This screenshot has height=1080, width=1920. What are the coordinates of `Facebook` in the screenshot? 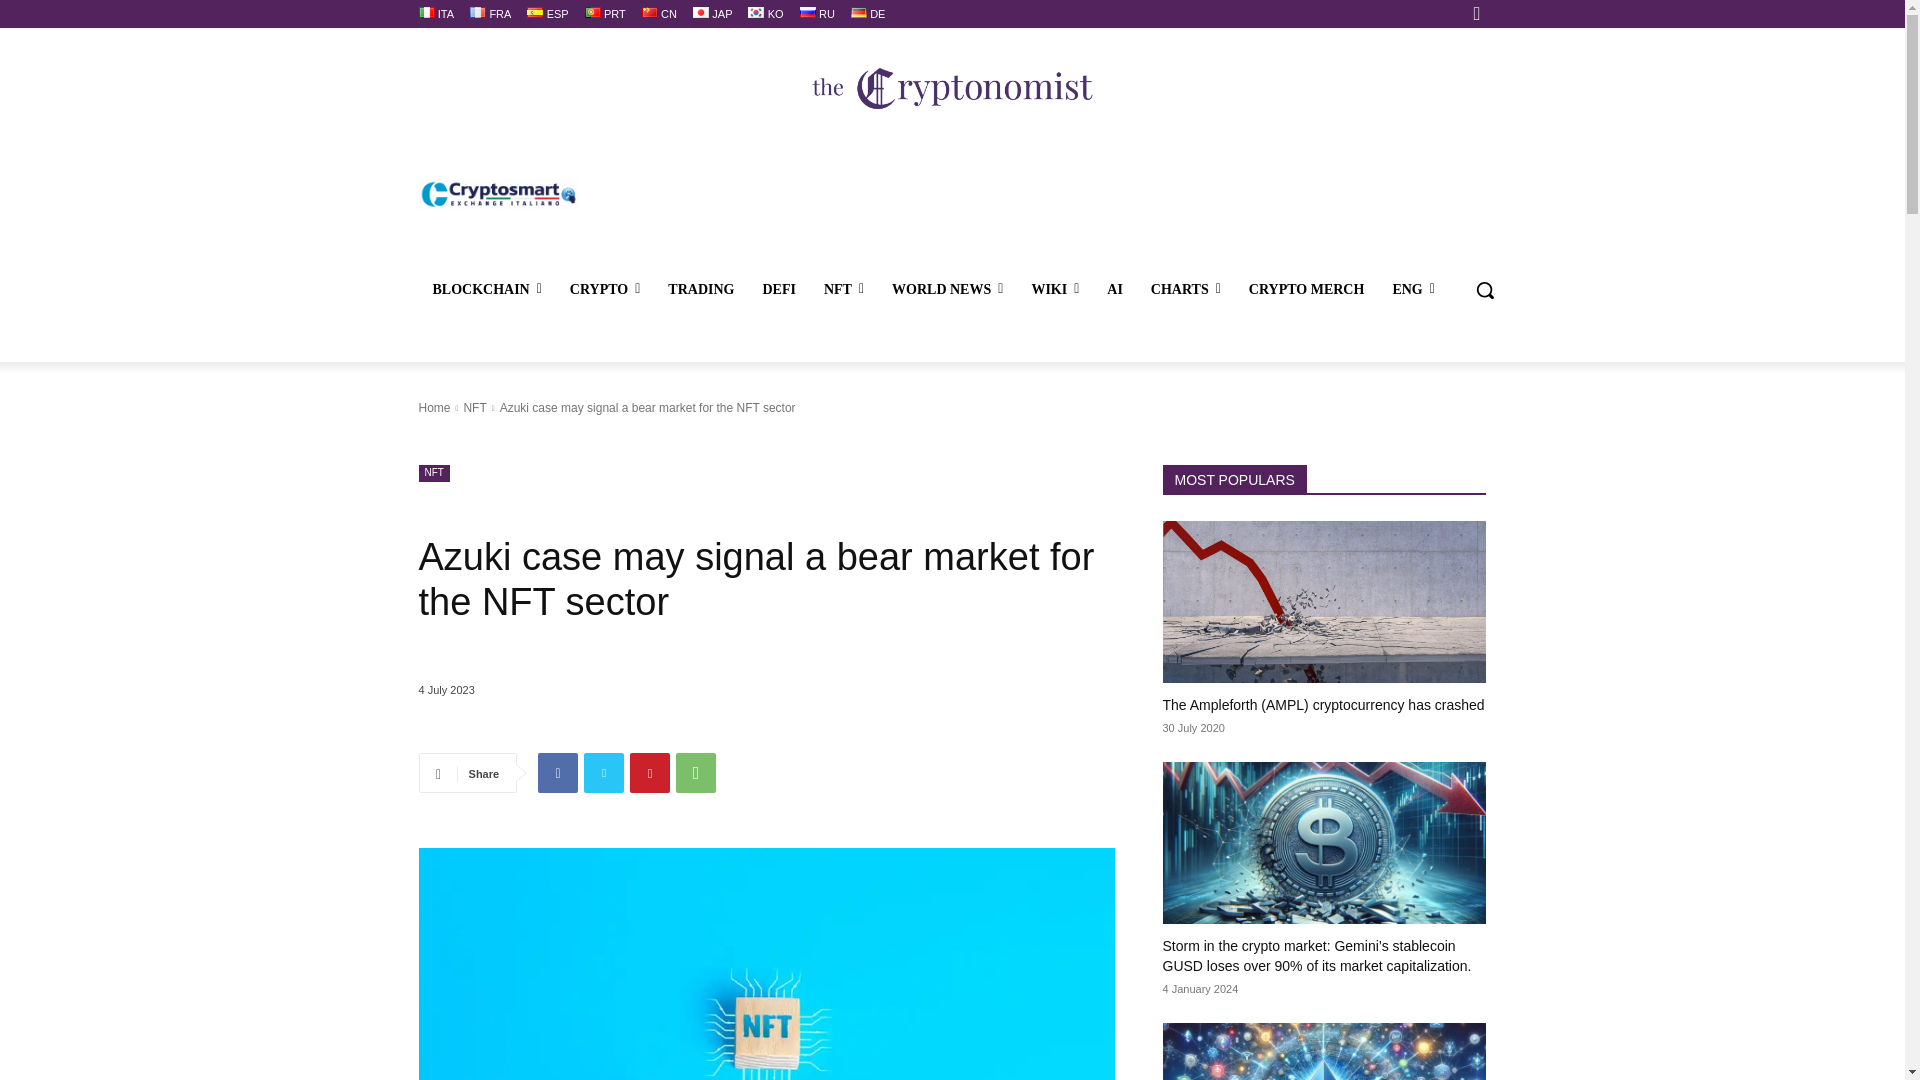 It's located at (557, 772).